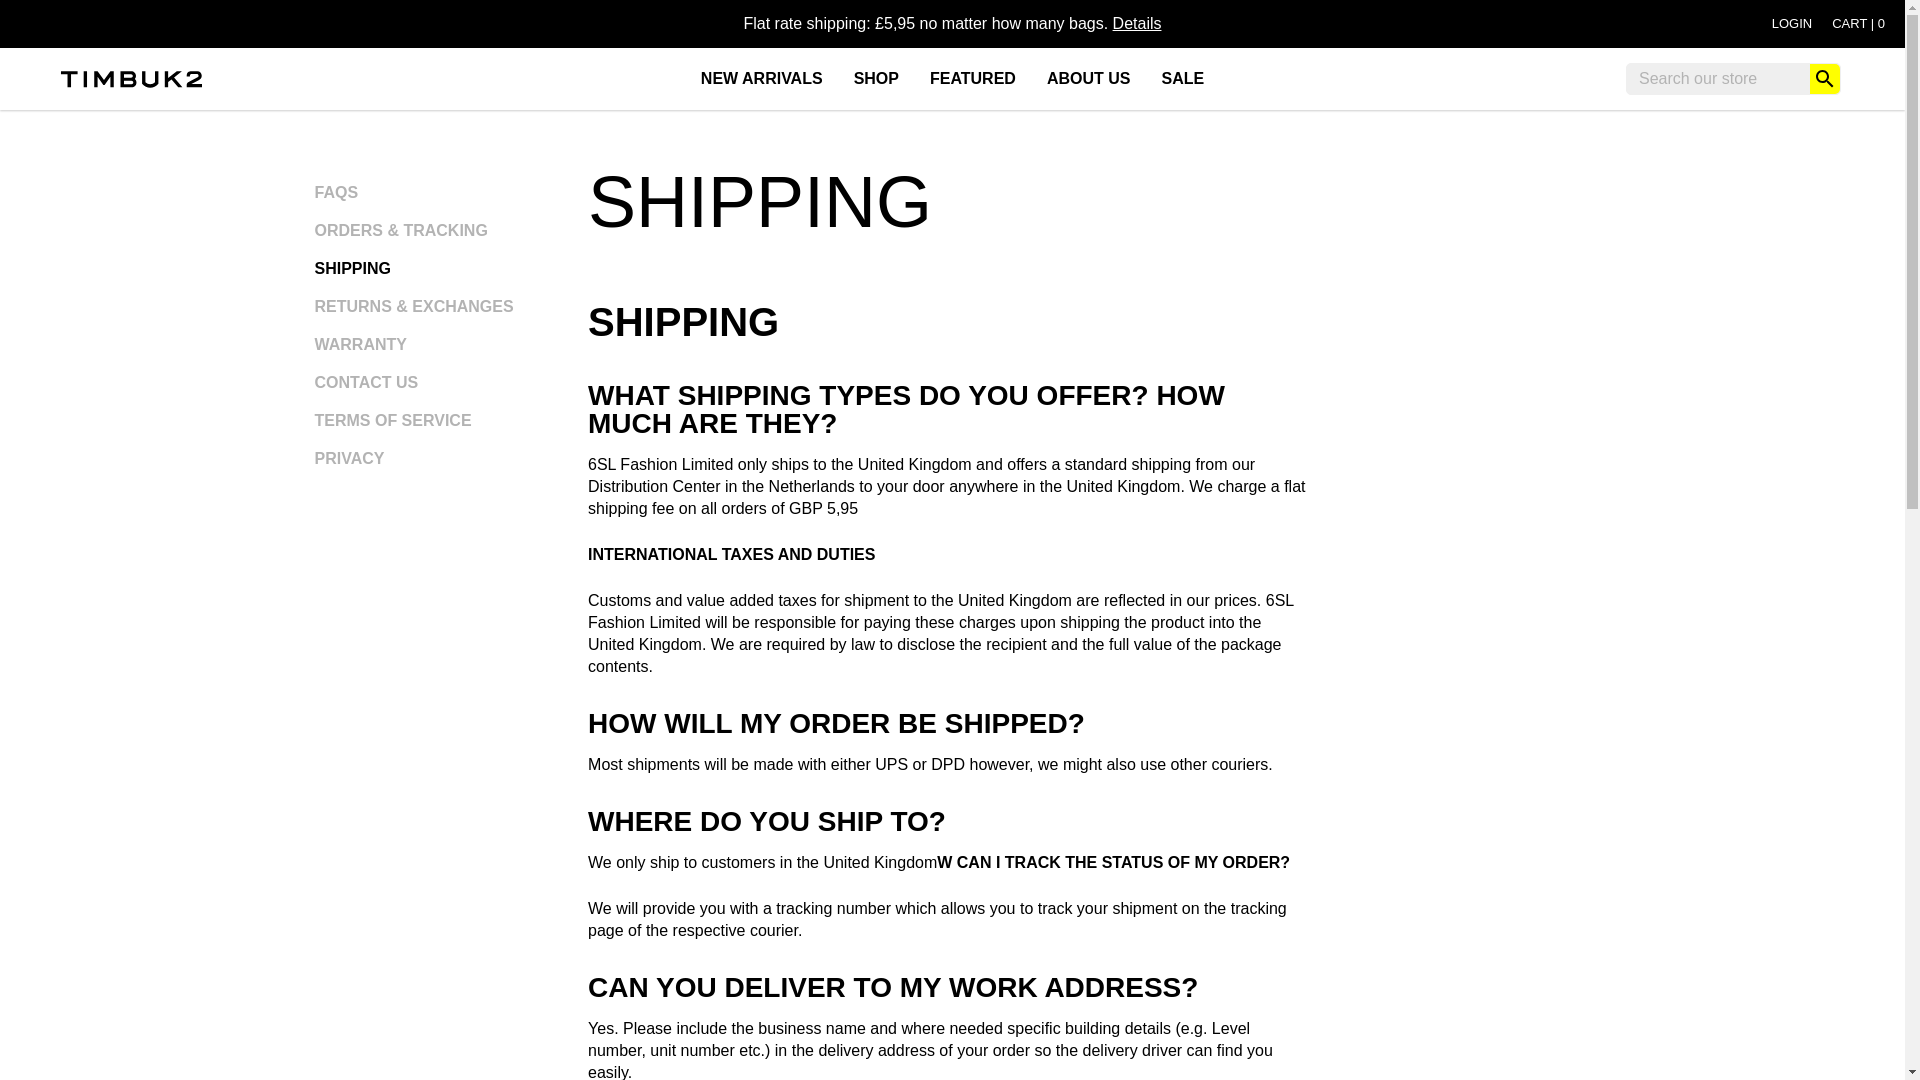 The image size is (1920, 1080). I want to click on FAQS, so click(1858, 23).